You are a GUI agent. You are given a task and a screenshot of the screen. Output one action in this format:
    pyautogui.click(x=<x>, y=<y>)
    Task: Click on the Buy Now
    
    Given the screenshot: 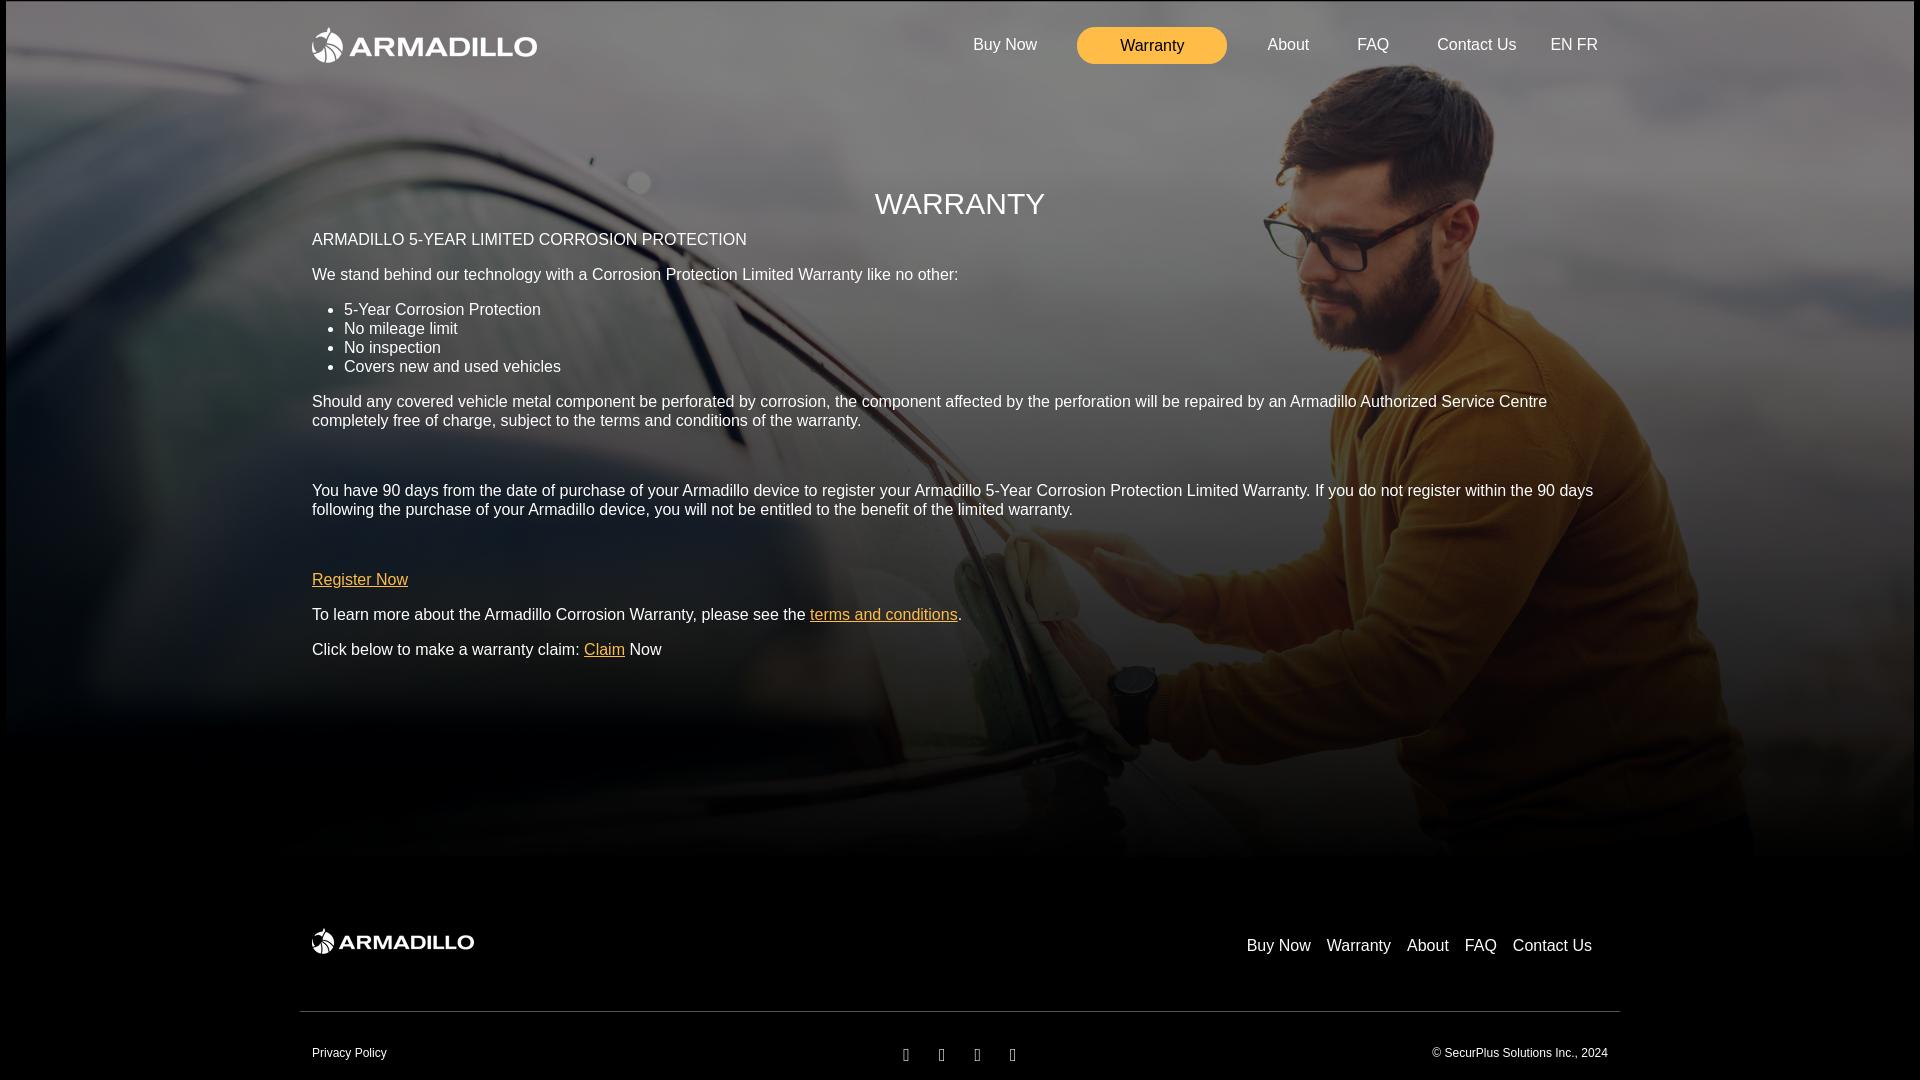 What is the action you would take?
    pyautogui.click(x=1004, y=42)
    